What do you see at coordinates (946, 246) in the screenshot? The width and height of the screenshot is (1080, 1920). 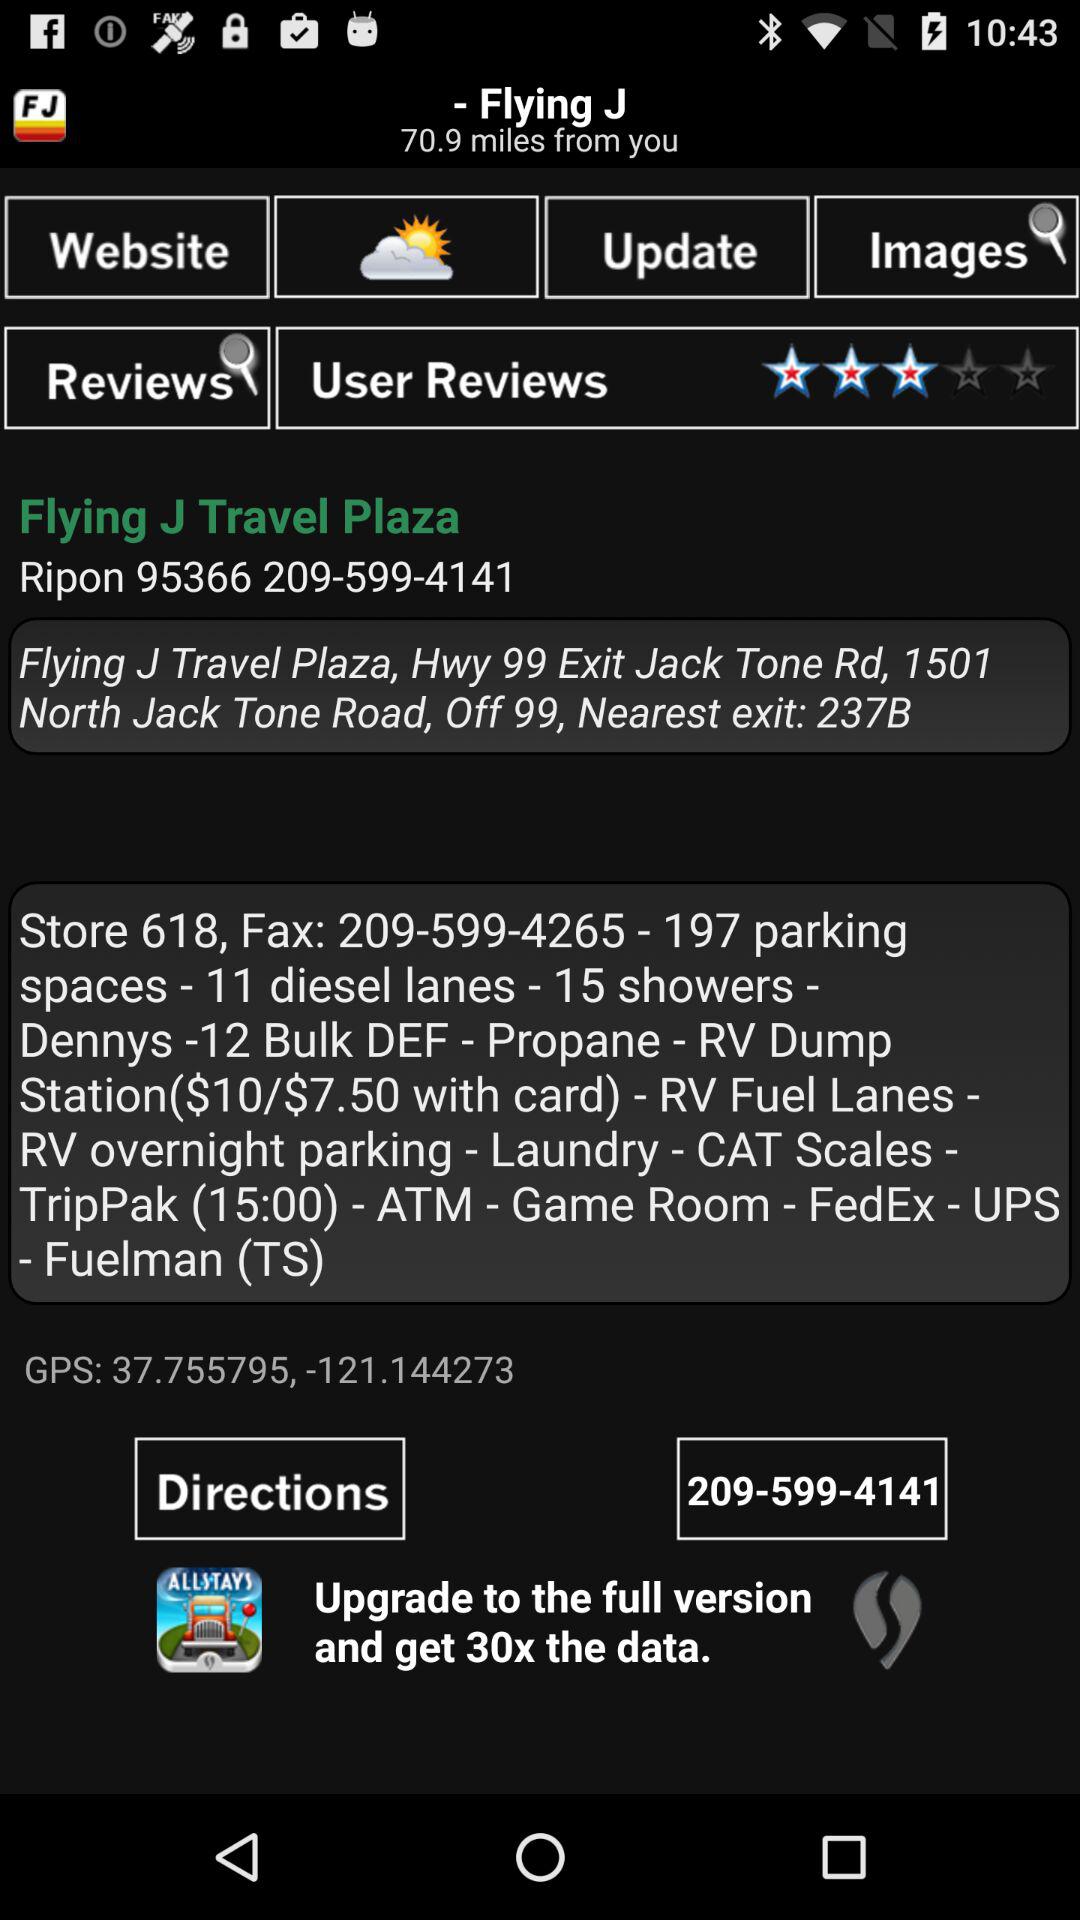 I see `search images` at bounding box center [946, 246].